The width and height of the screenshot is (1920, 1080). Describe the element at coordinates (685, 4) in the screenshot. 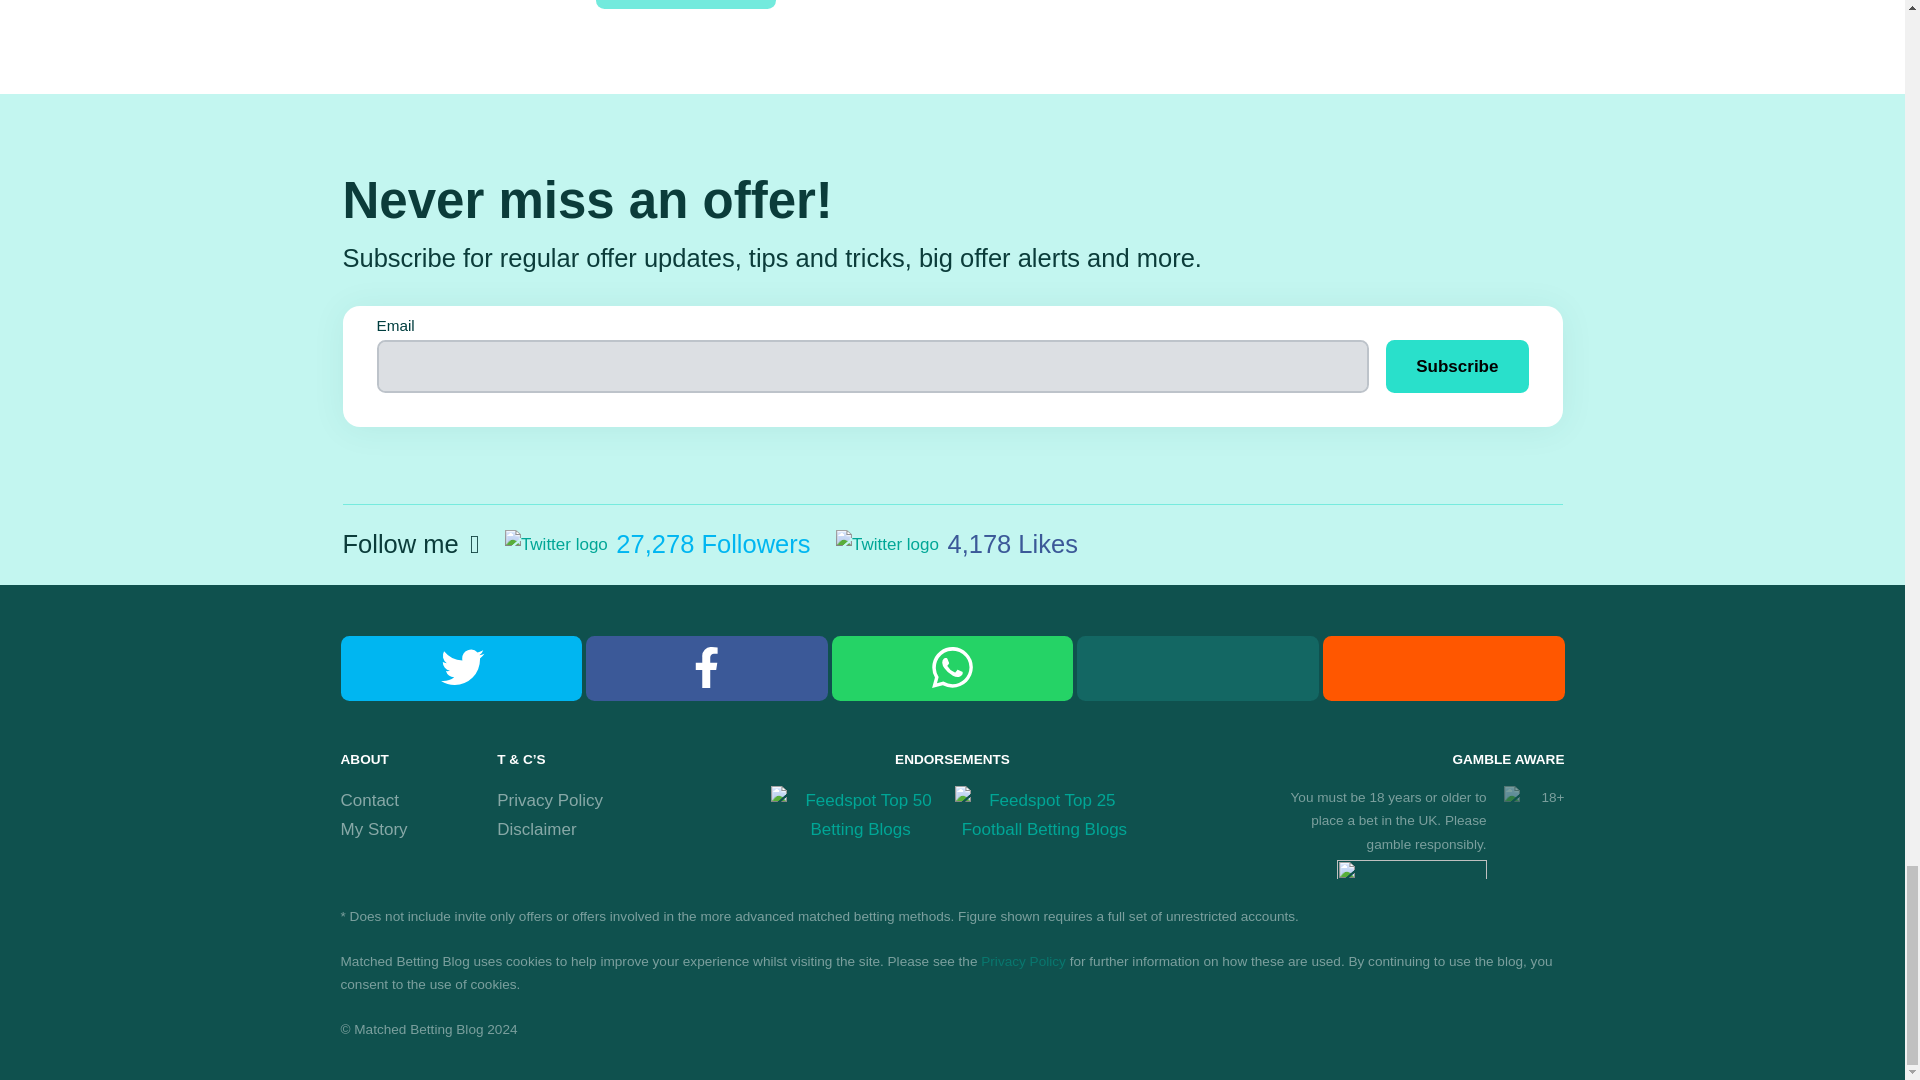

I see `Post Comment` at that location.